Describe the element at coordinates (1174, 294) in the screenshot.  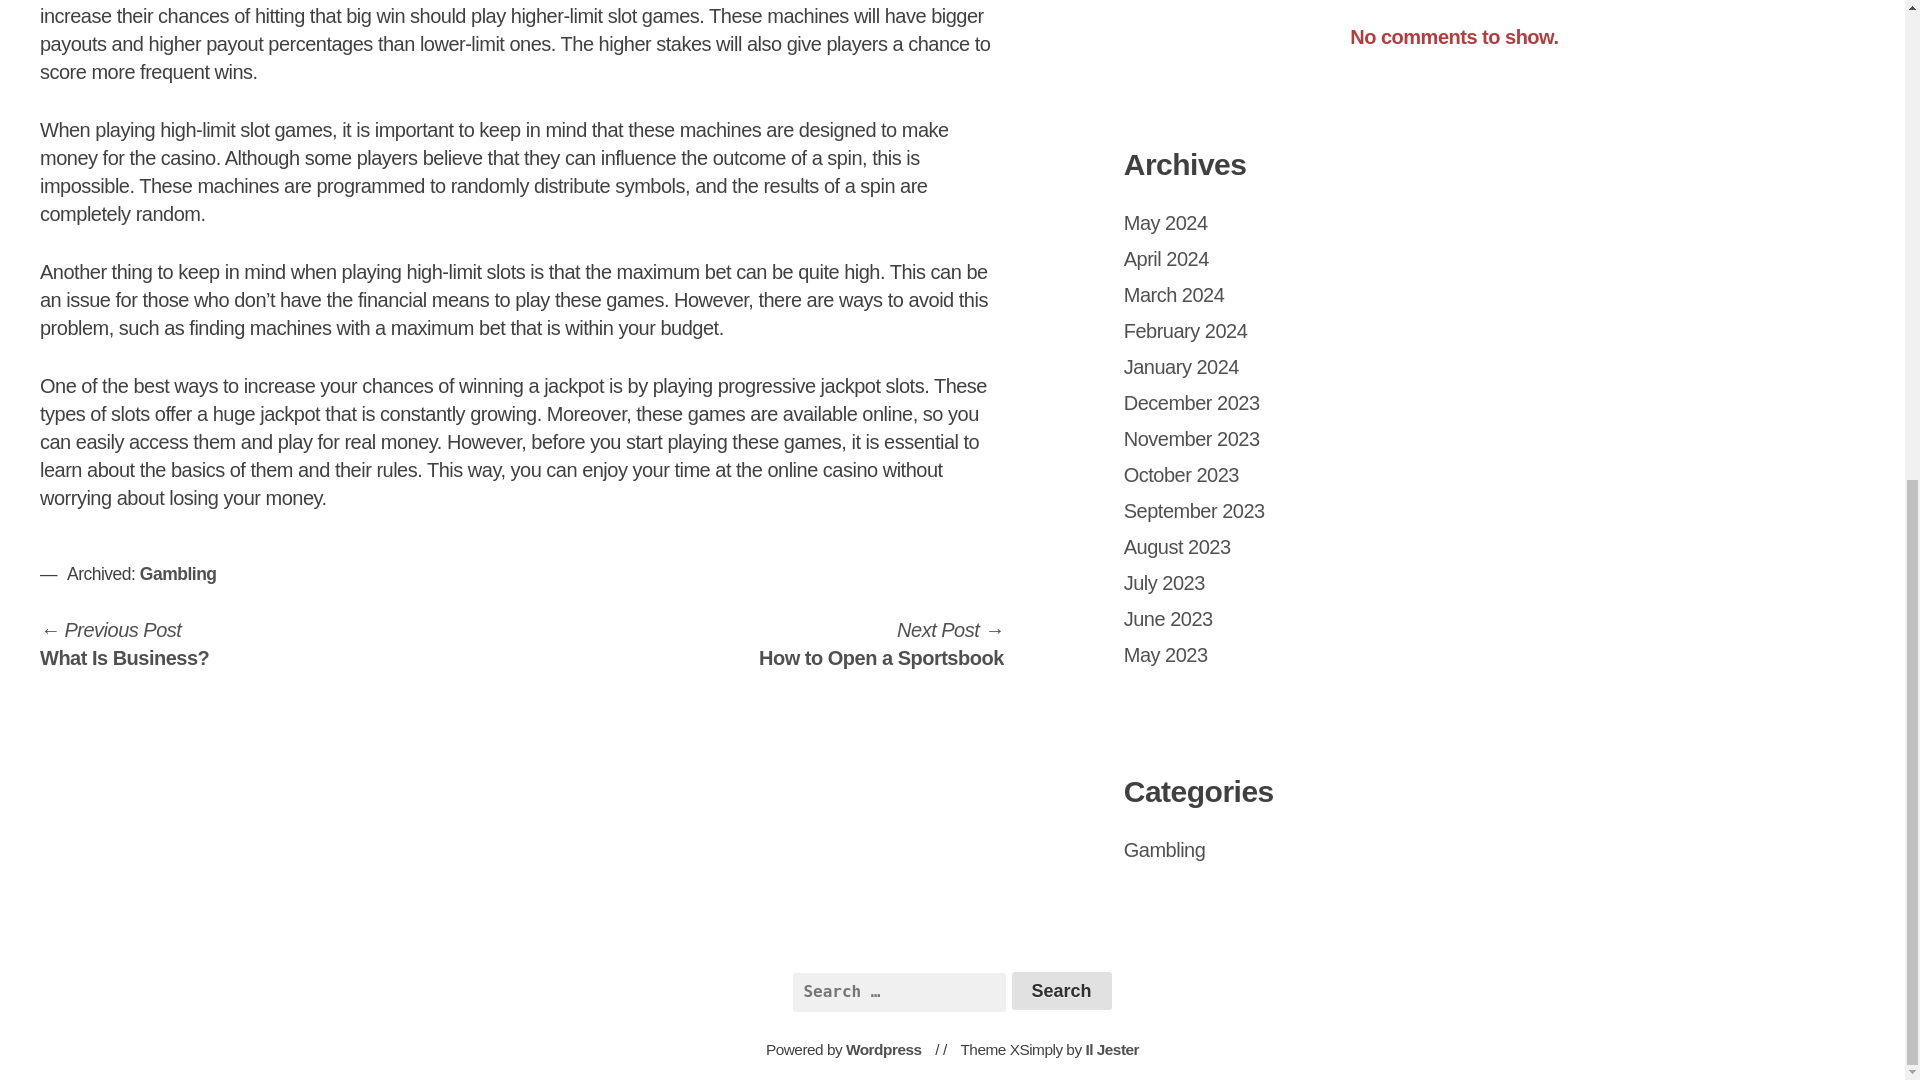
I see `Search` at that location.